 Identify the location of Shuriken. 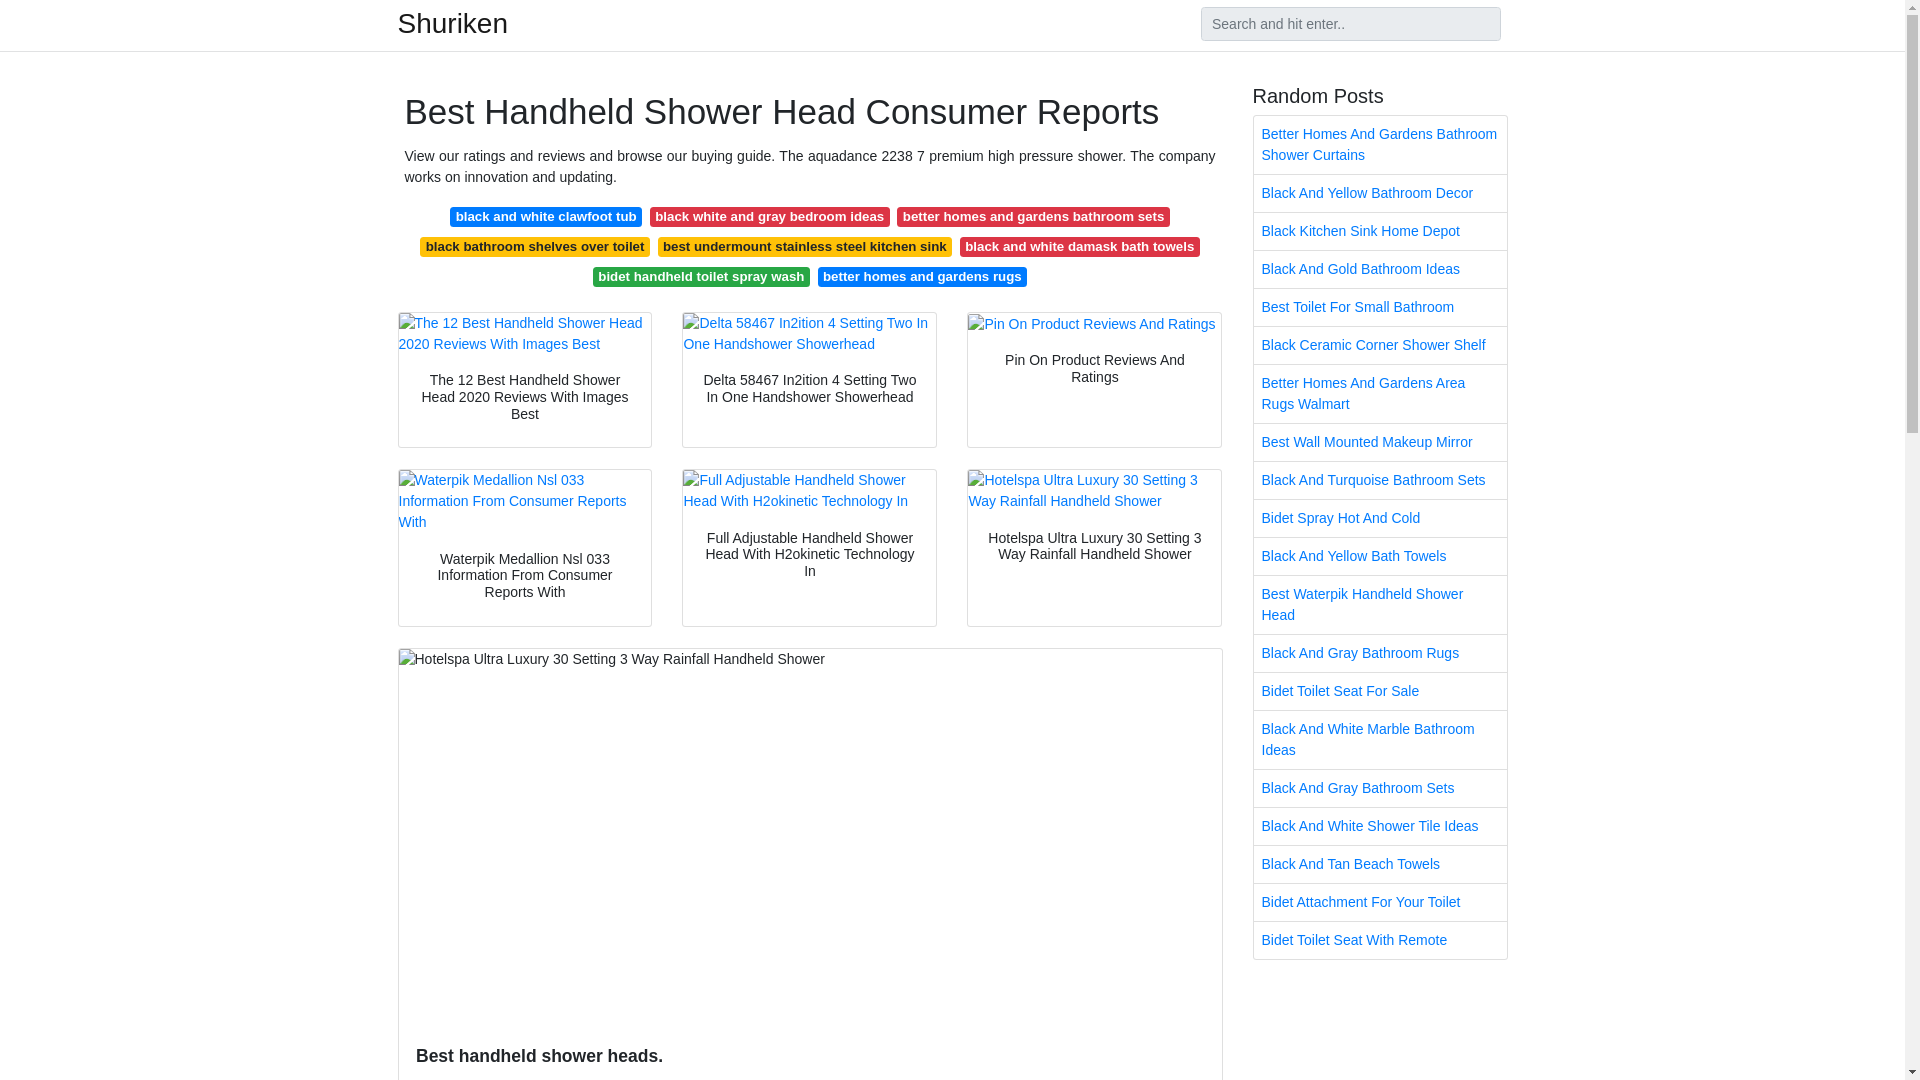
(452, 23).